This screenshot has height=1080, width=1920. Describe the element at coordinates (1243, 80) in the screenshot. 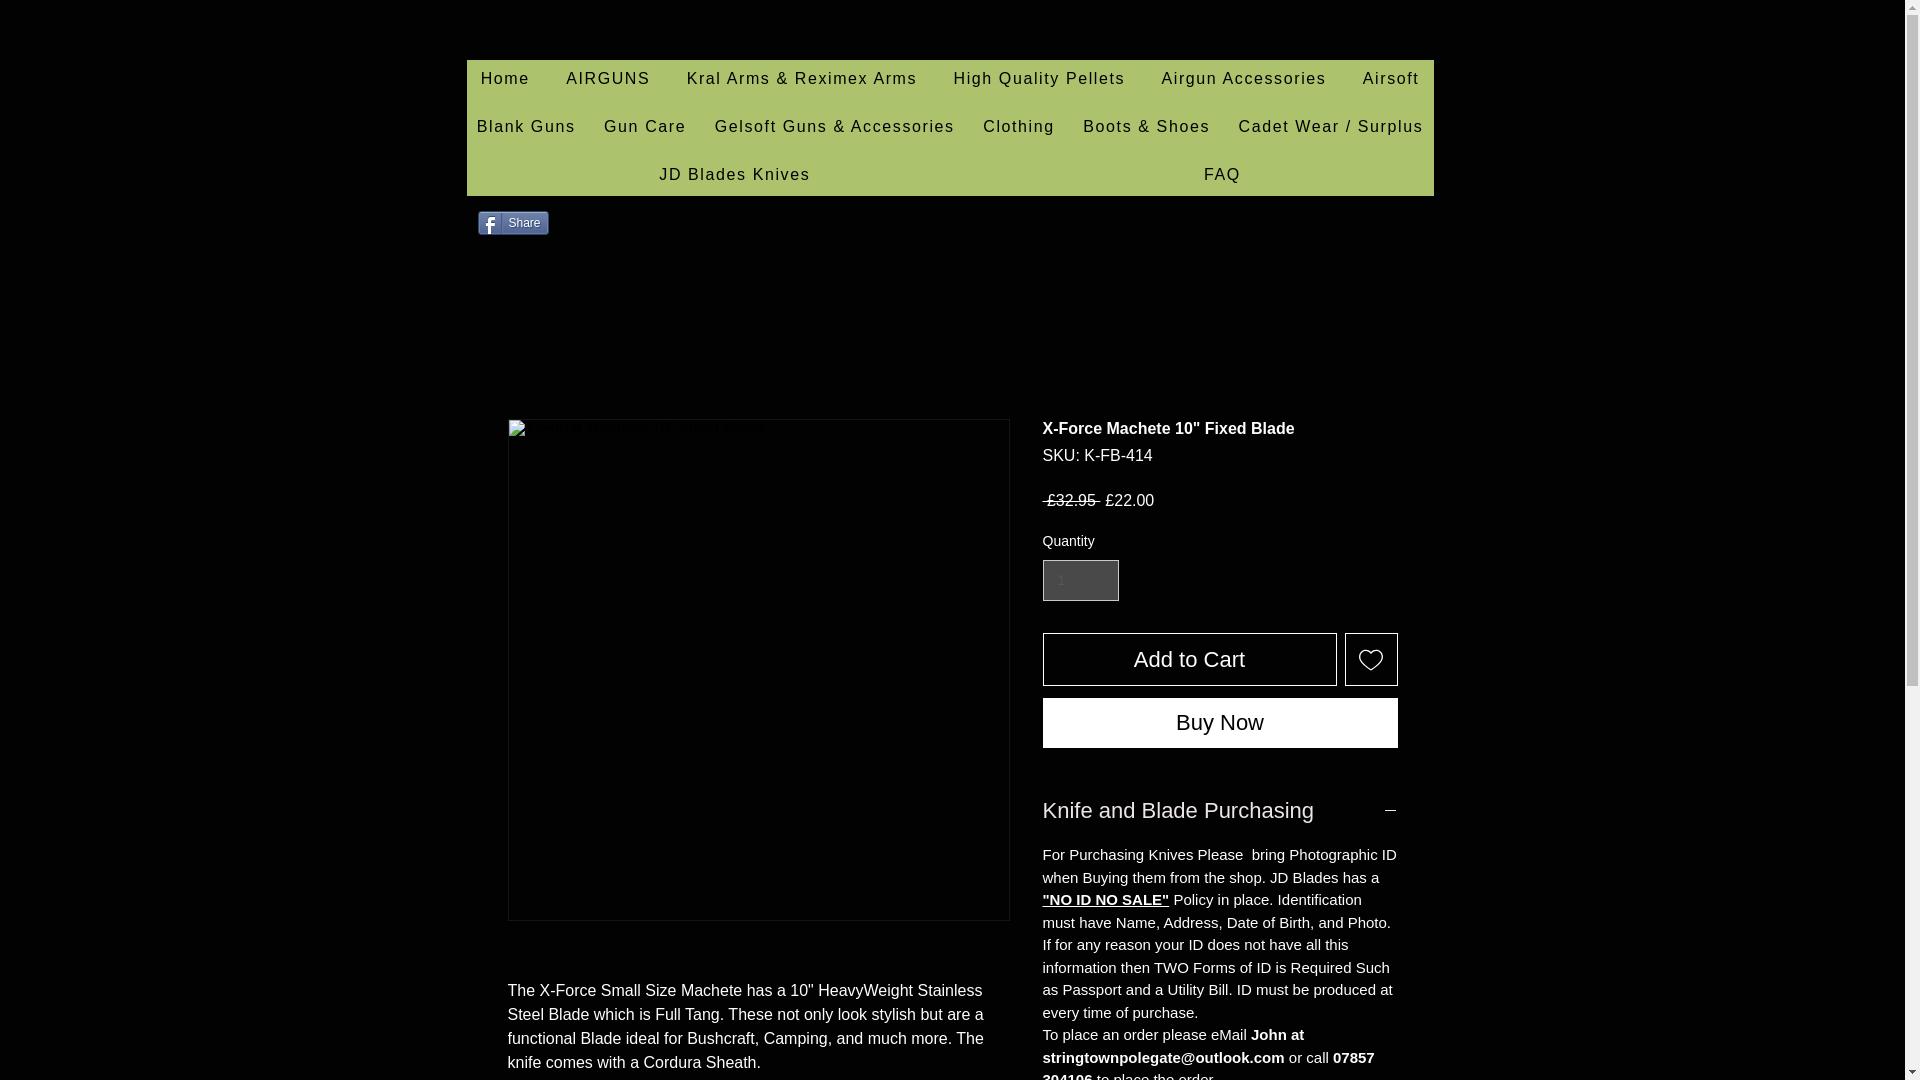

I see `Airgun Accessories` at that location.